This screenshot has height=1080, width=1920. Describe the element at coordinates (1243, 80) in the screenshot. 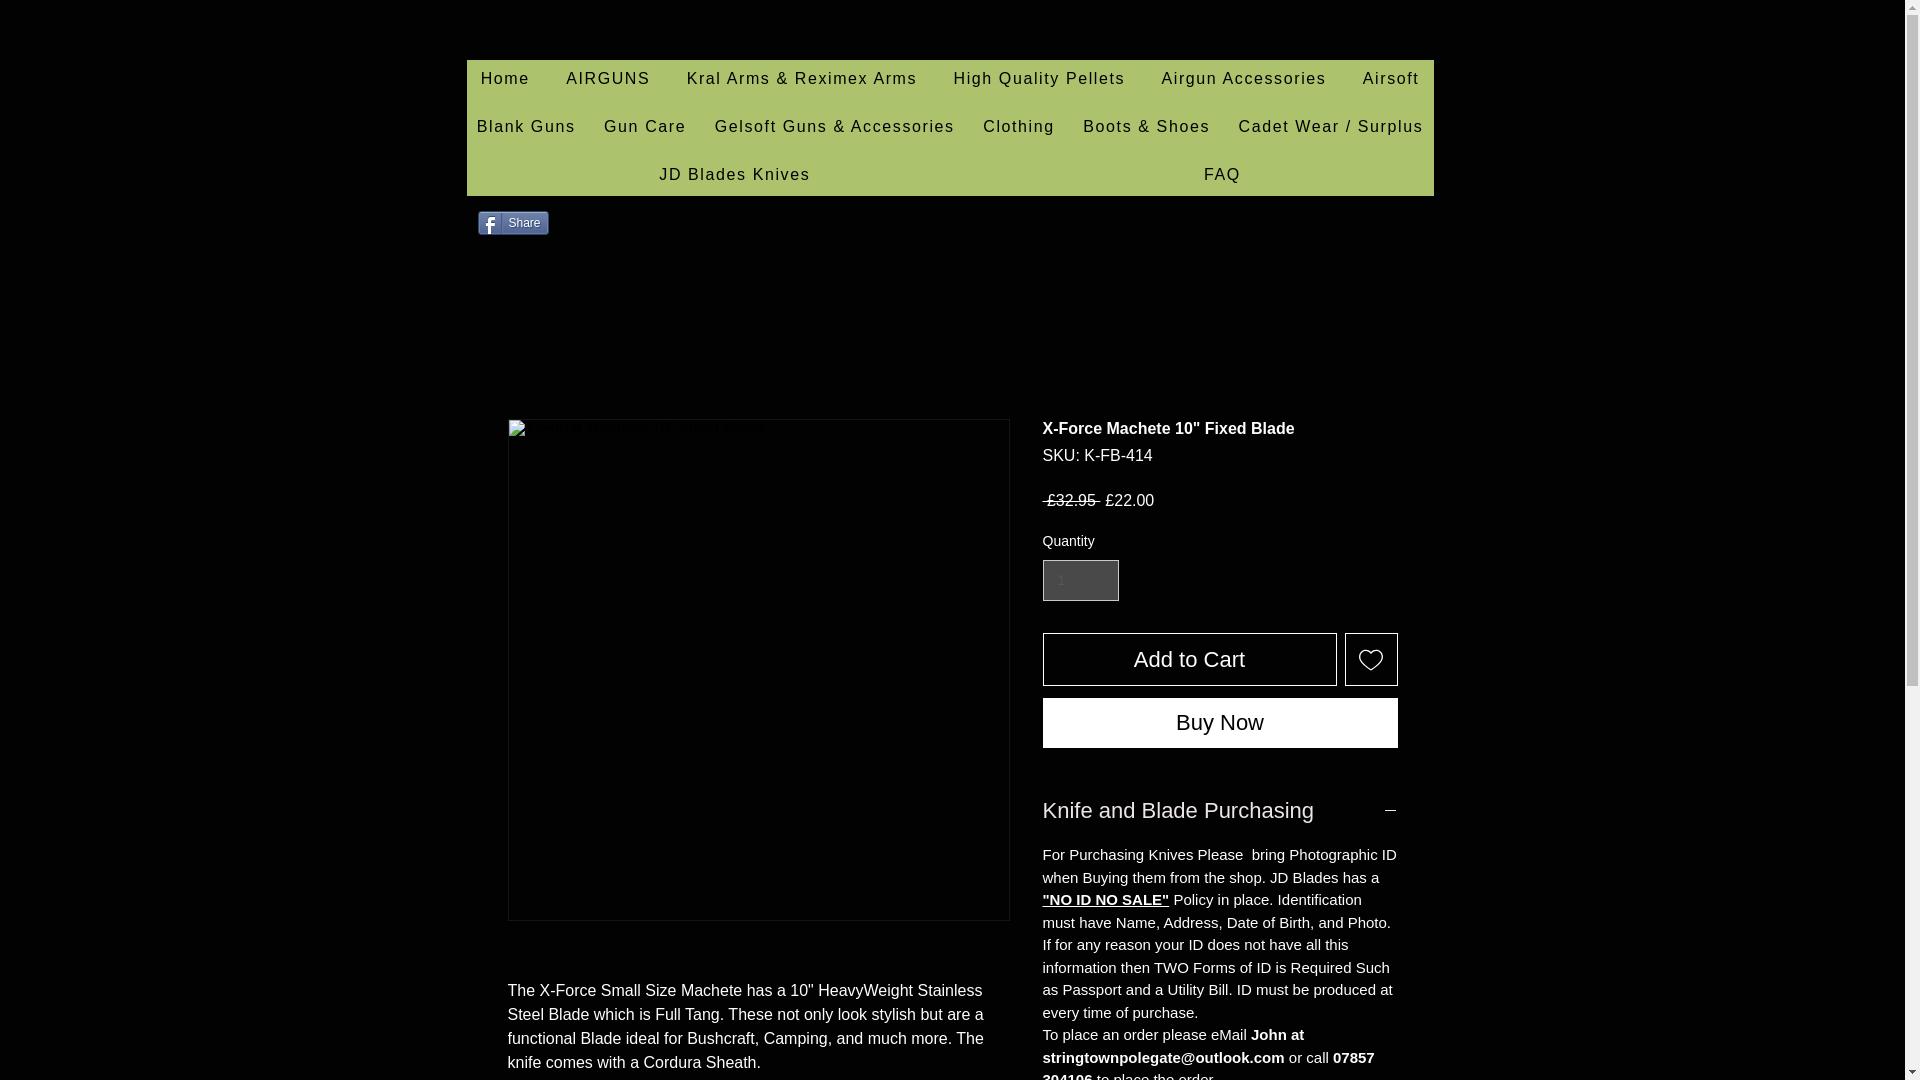

I see `Airgun Accessories` at that location.